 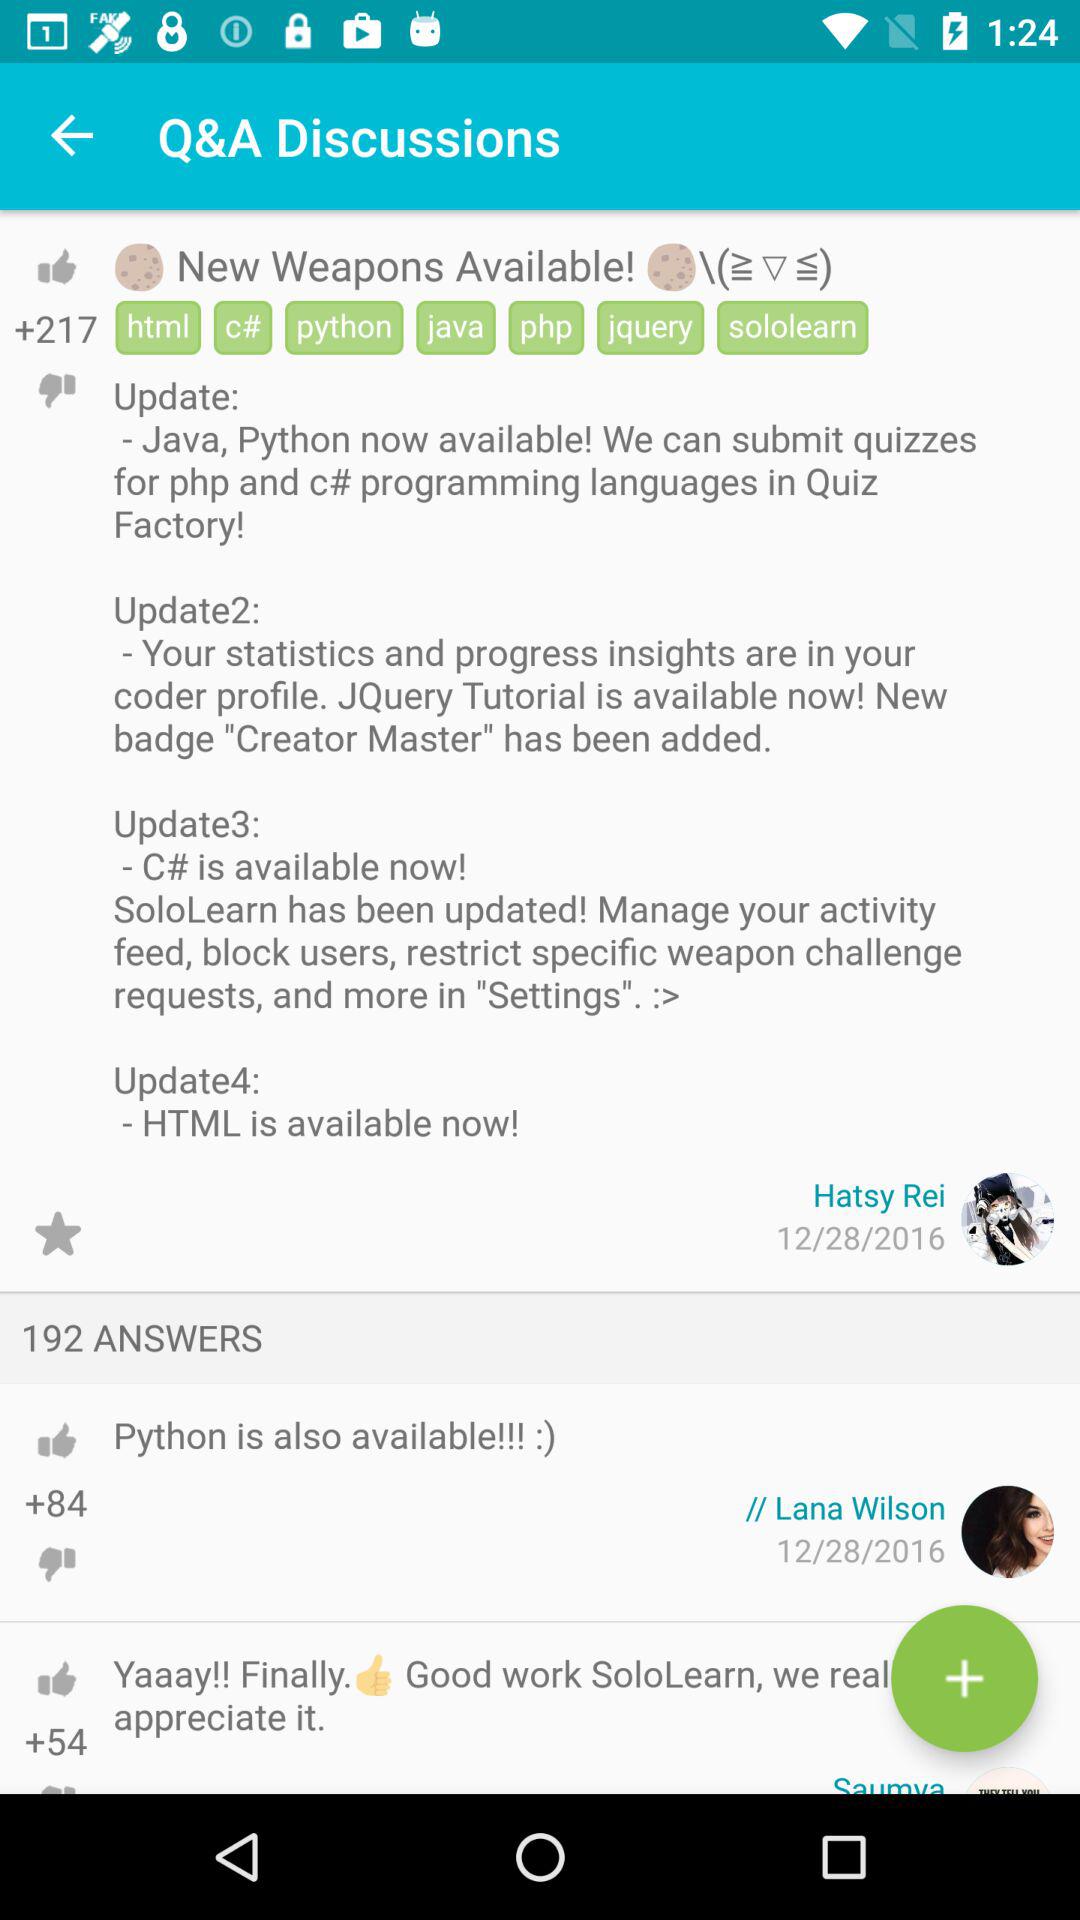 What do you see at coordinates (56, 1678) in the screenshot?
I see `thumbs up` at bounding box center [56, 1678].